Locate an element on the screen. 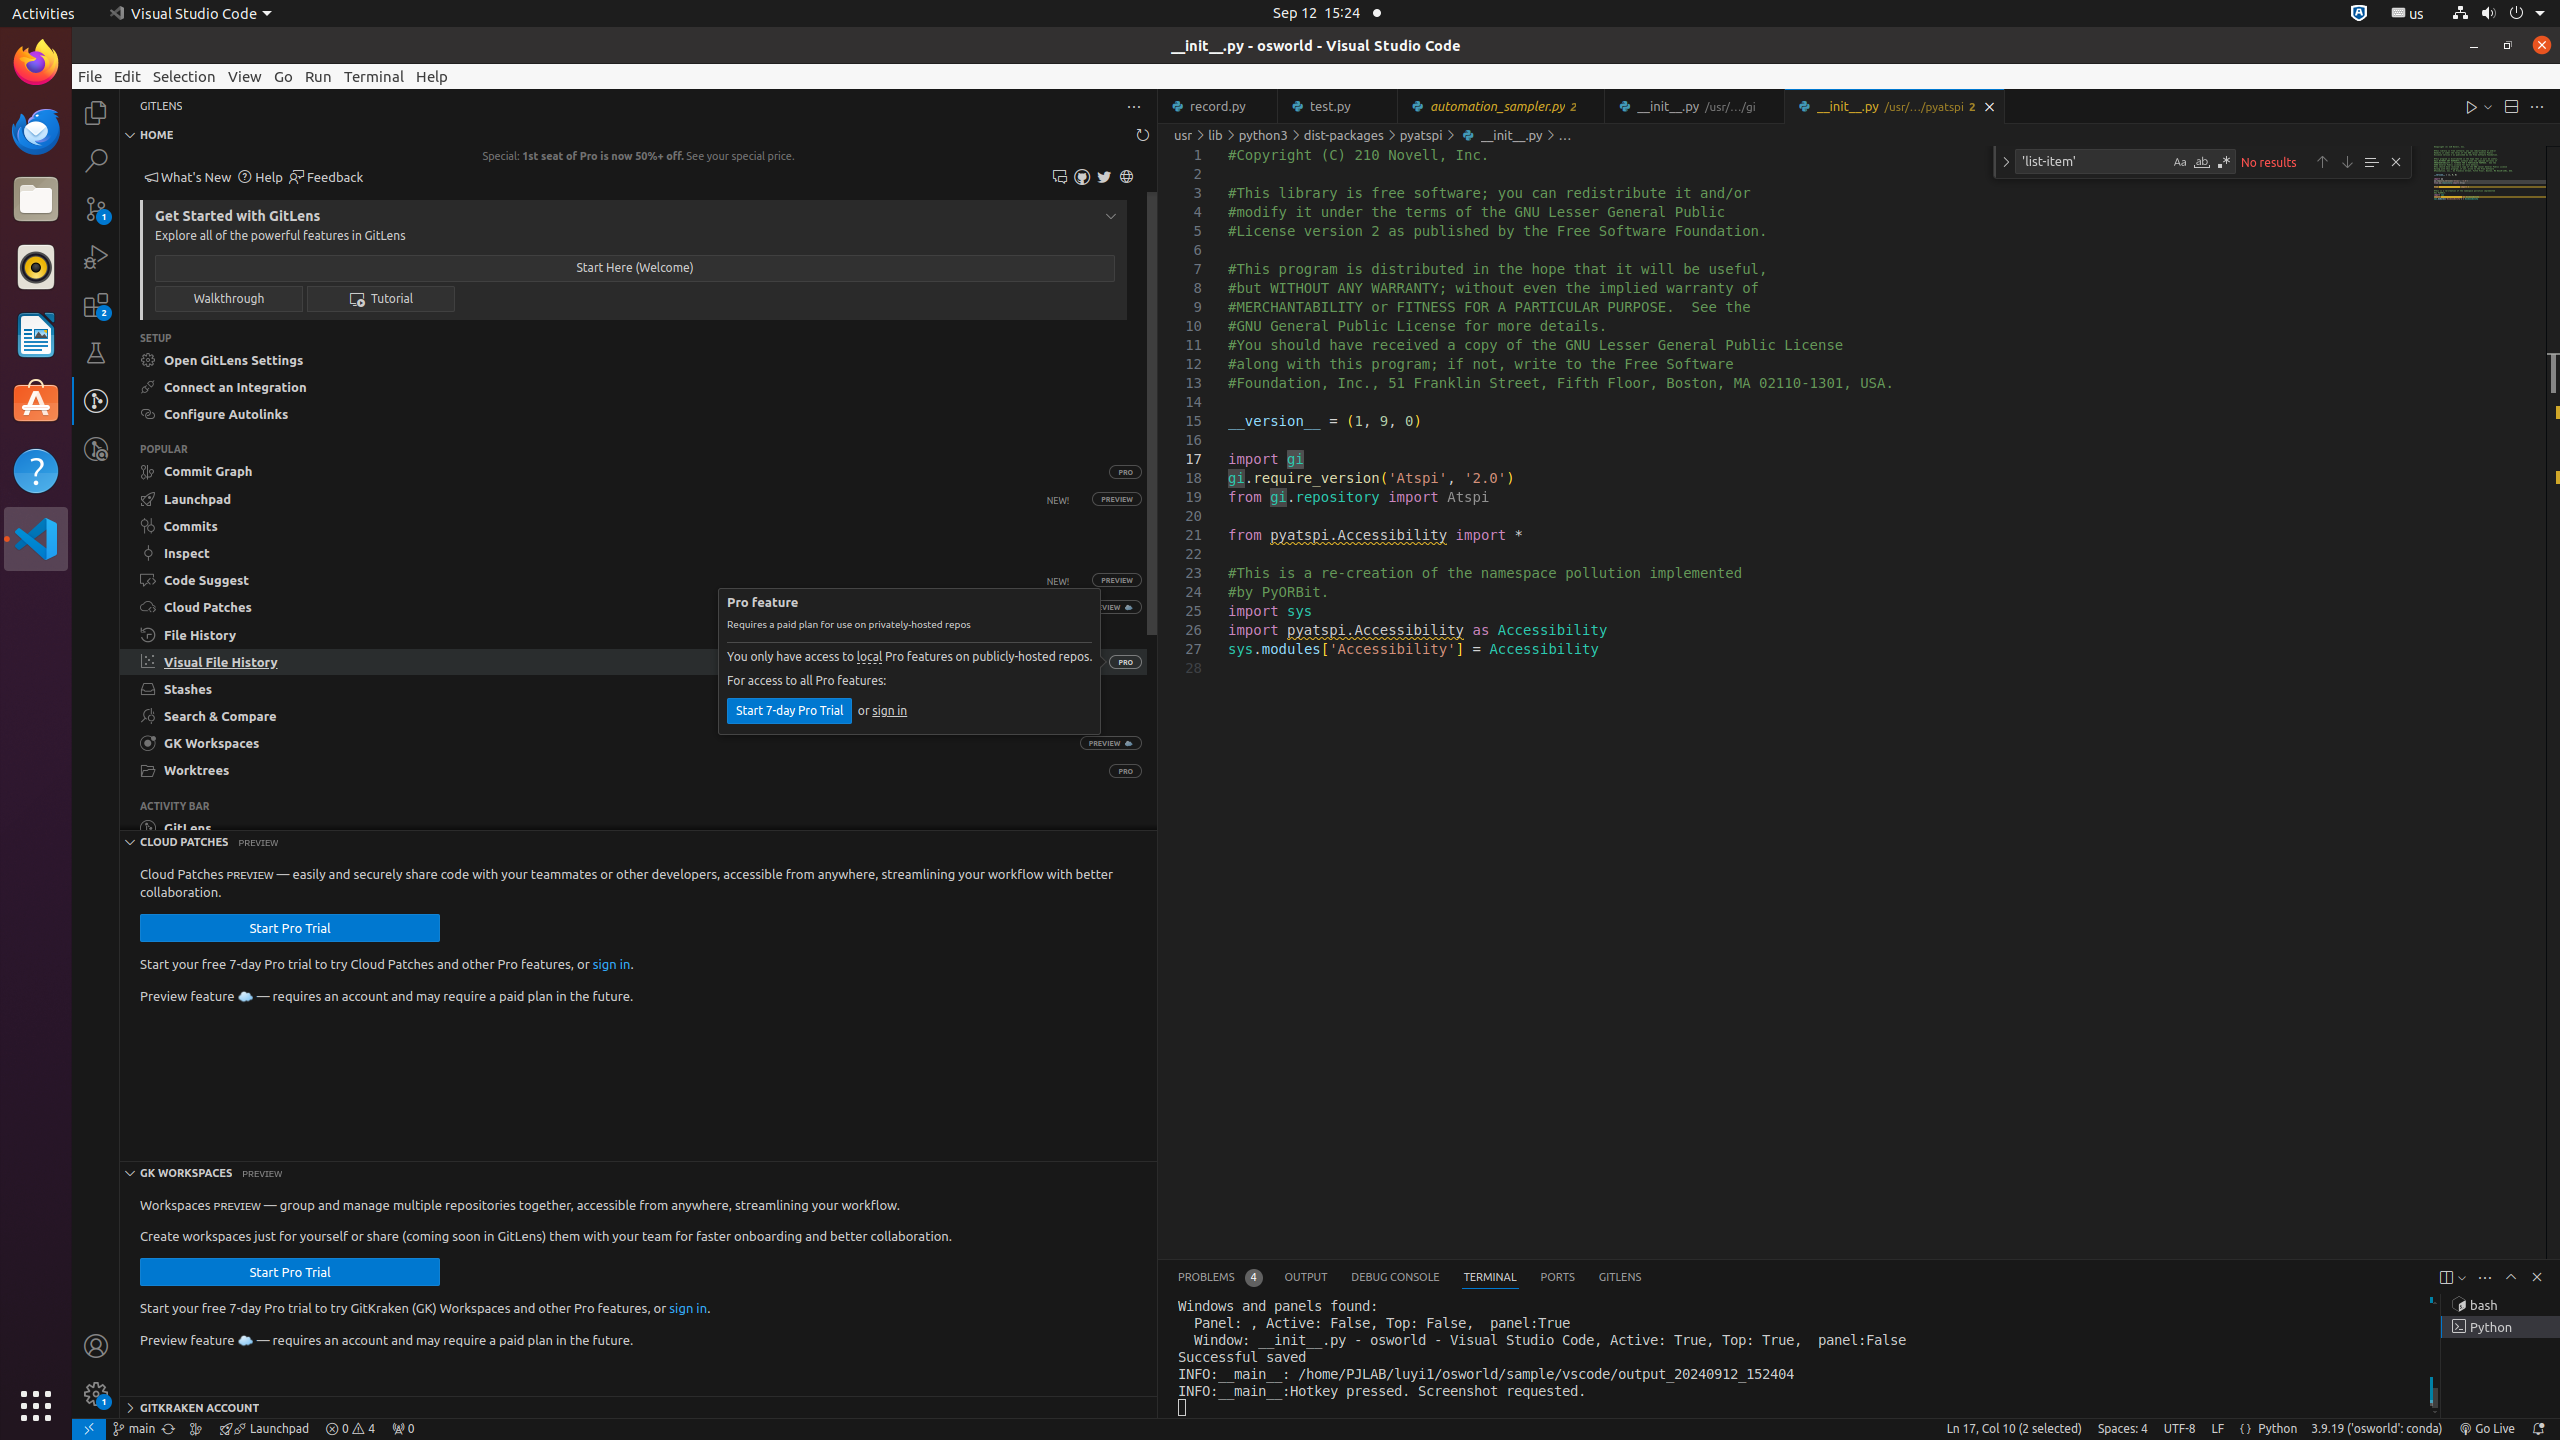  Show File History view is located at coordinates (634, 634).